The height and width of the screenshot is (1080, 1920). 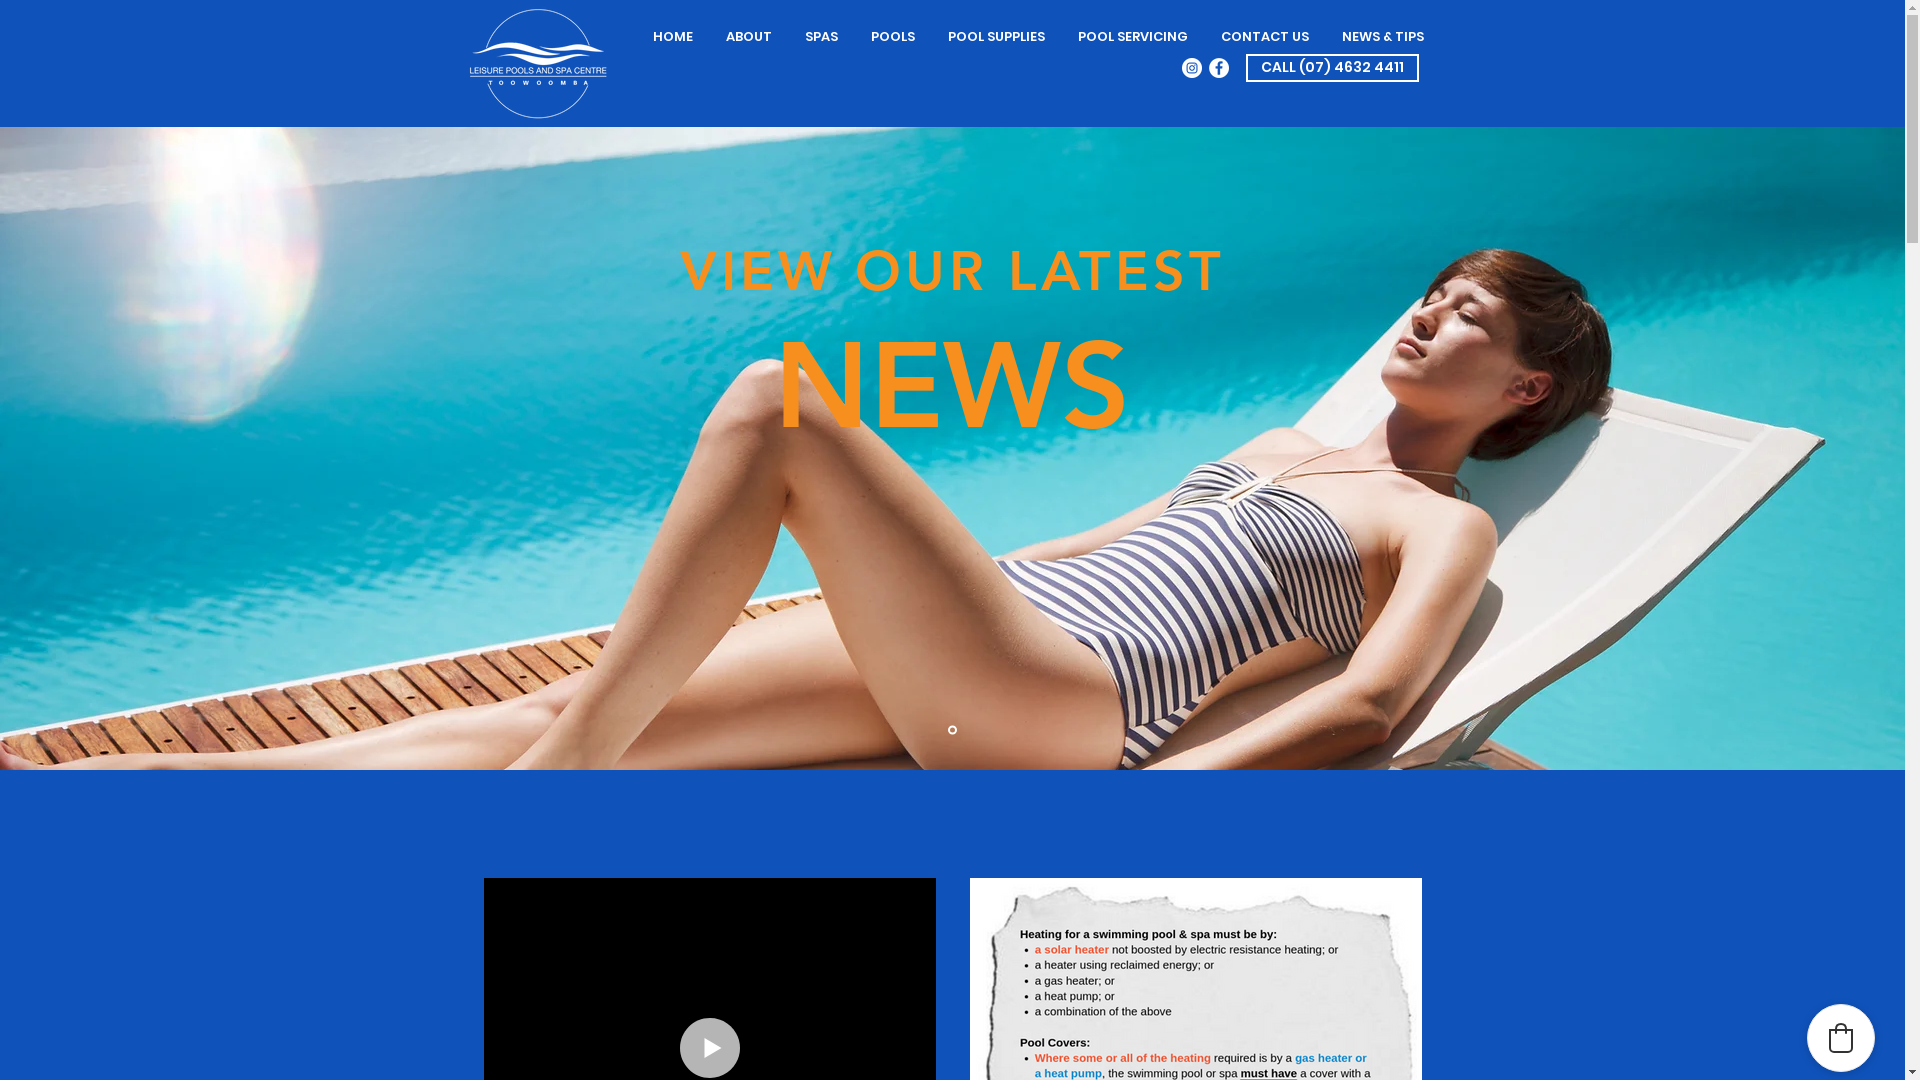 I want to click on POOL SUPPLIES, so click(x=997, y=36).